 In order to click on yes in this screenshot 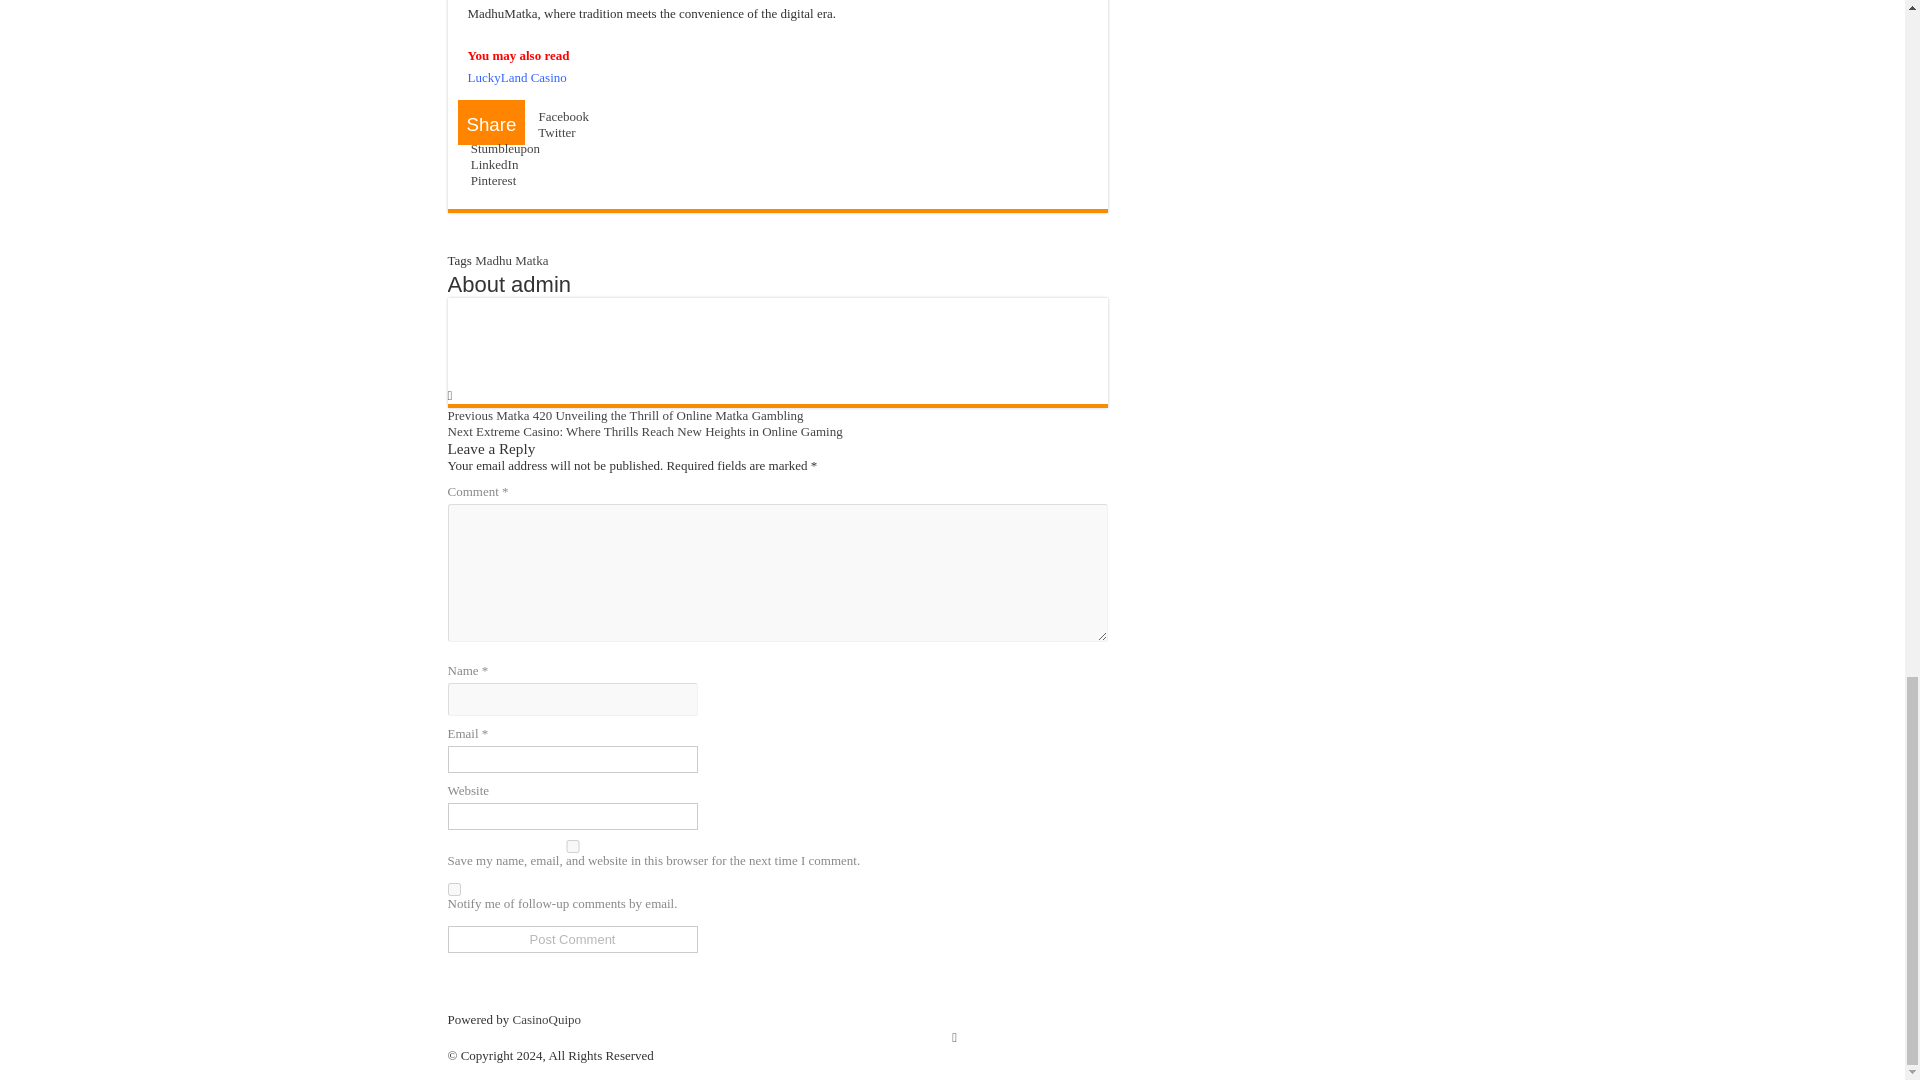, I will do `click(572, 846)`.